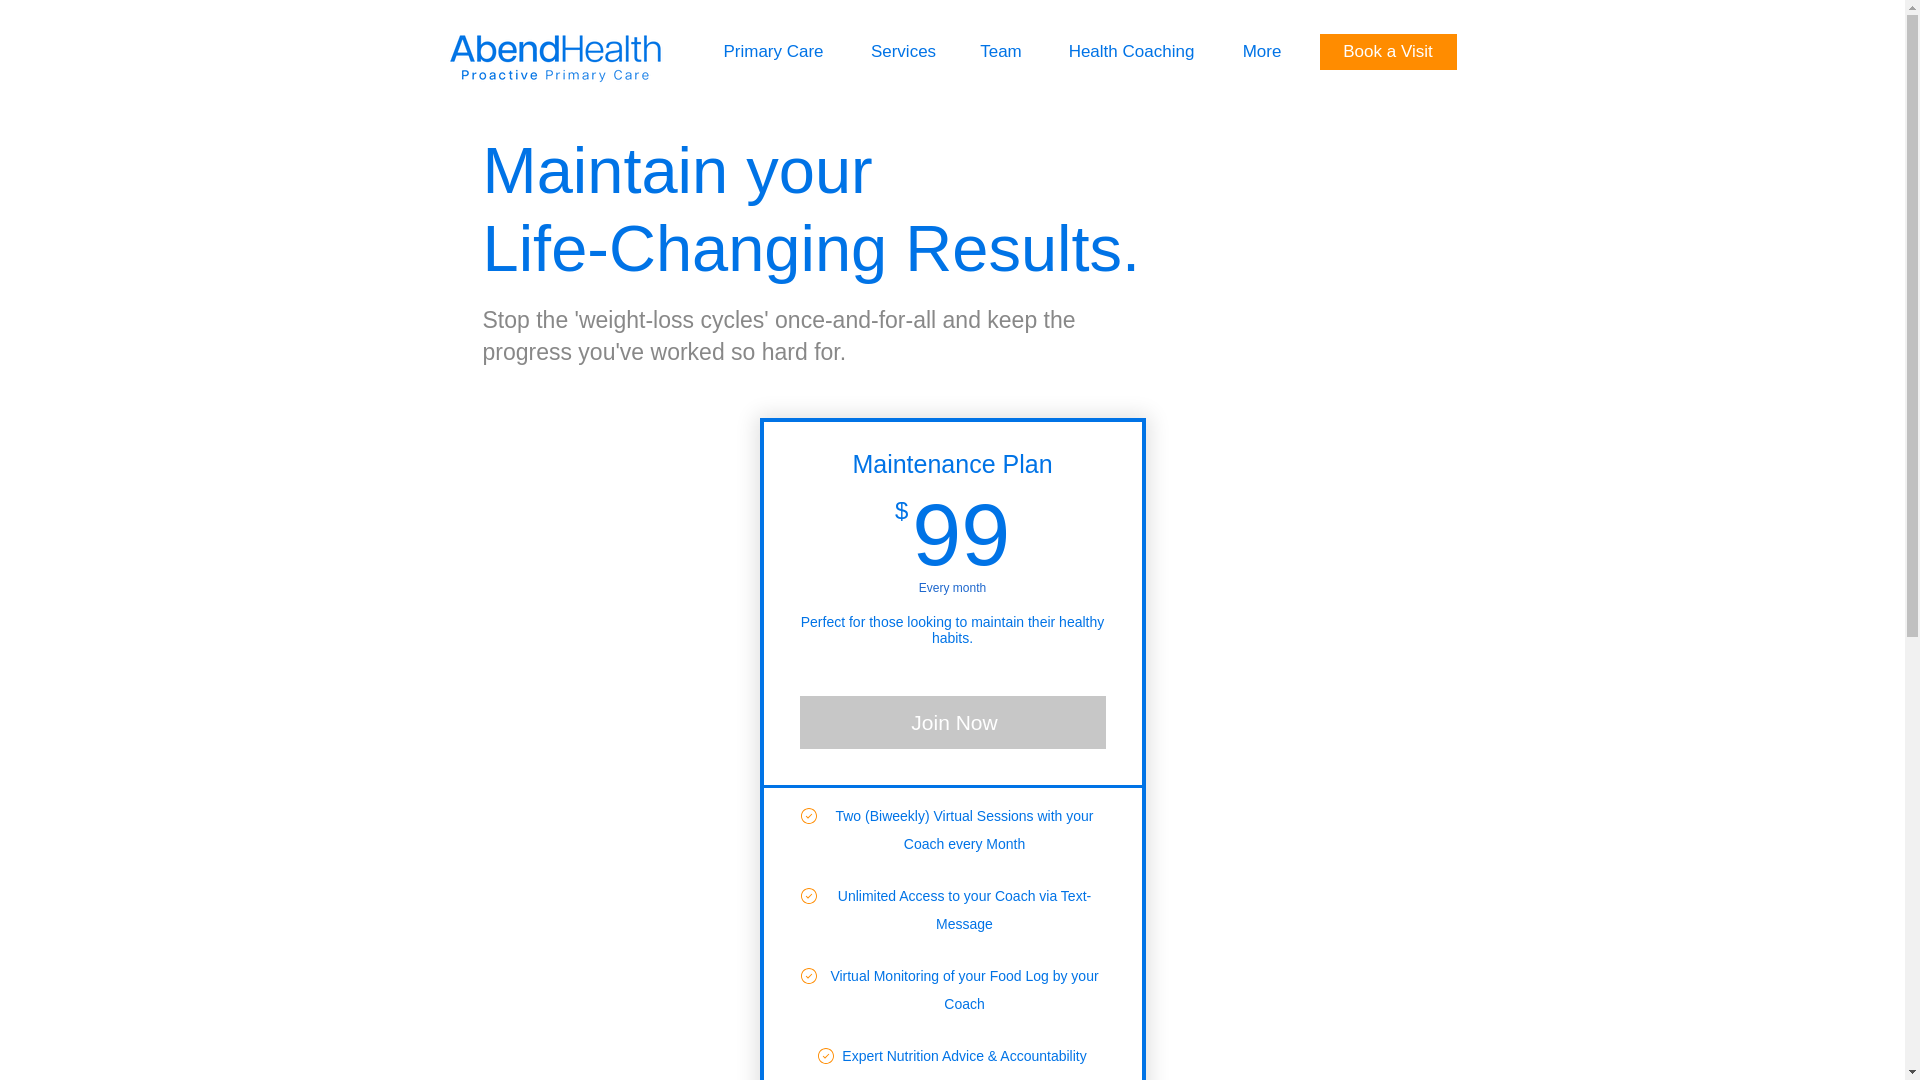 The width and height of the screenshot is (1920, 1080). I want to click on Health Coaching, so click(1130, 52).